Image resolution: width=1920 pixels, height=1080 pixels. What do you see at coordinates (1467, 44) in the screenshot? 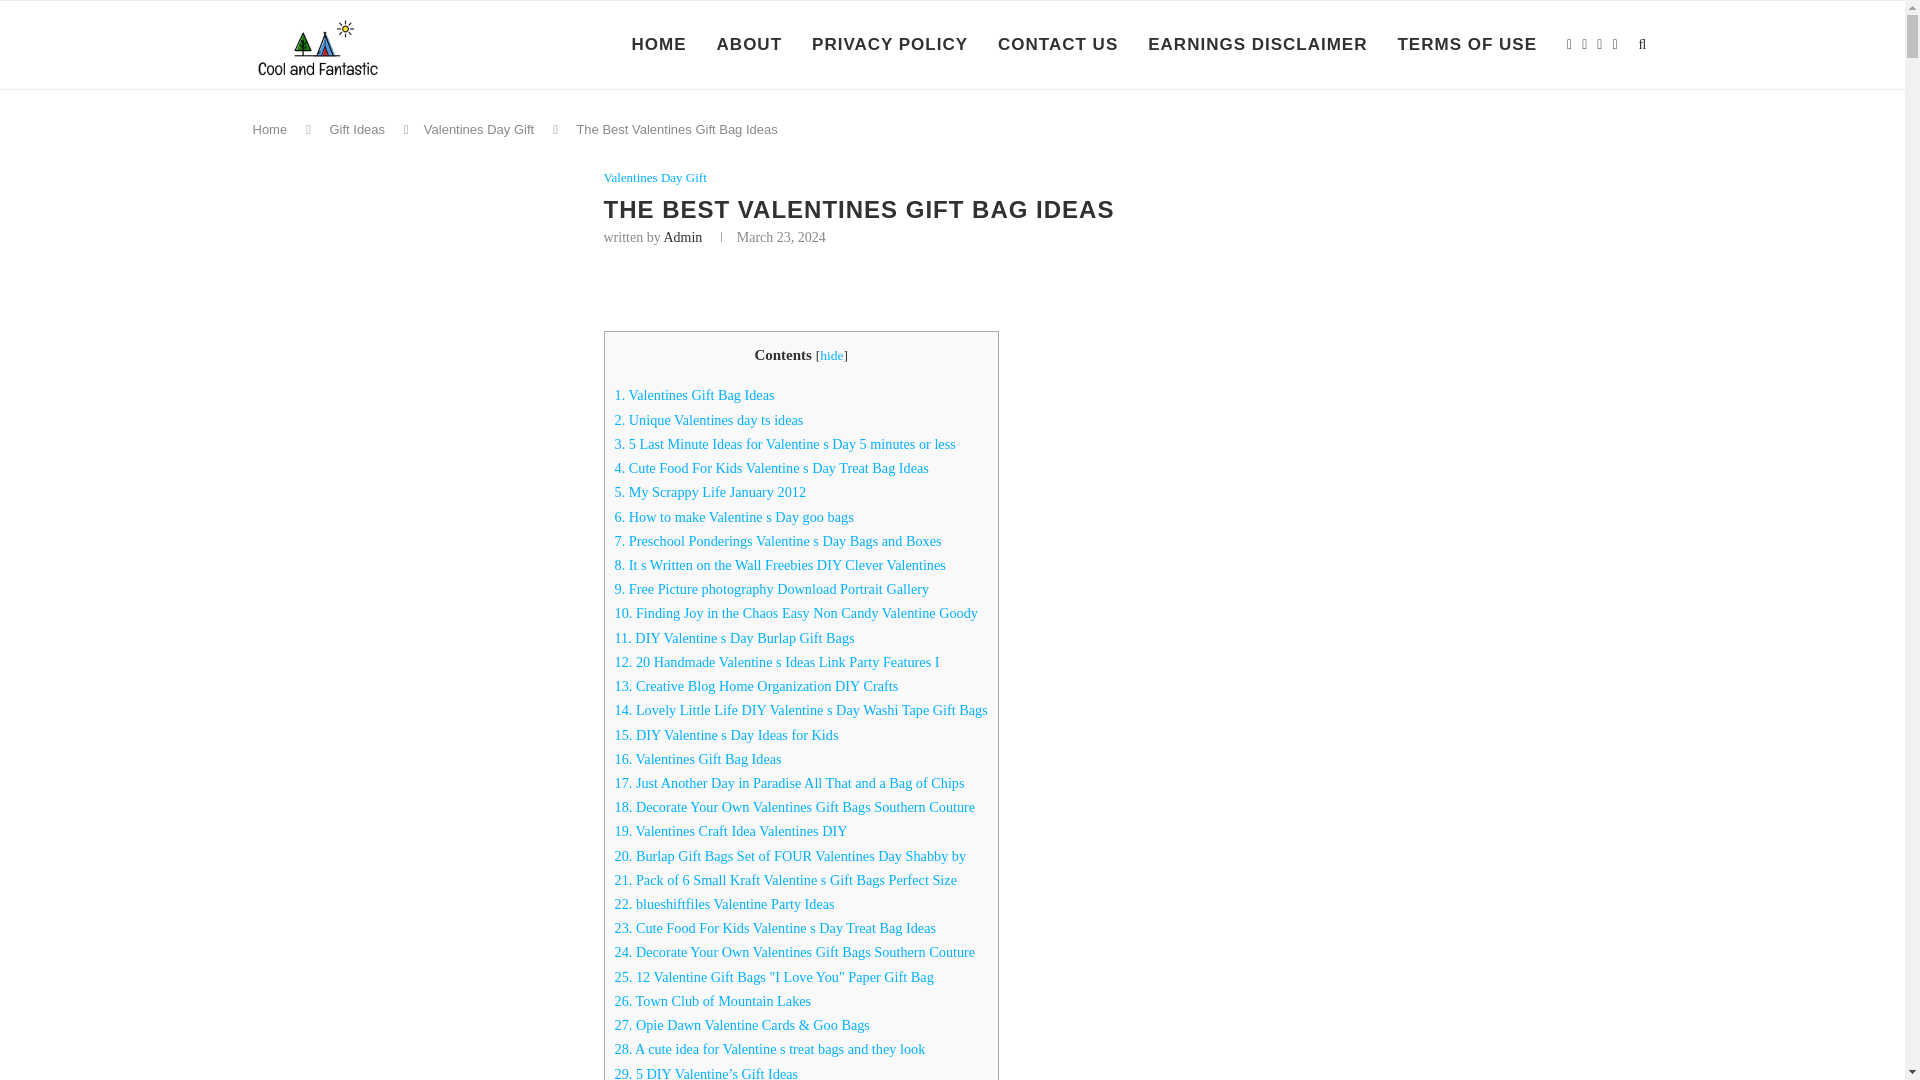
I see `TERMS OF USE` at bounding box center [1467, 44].